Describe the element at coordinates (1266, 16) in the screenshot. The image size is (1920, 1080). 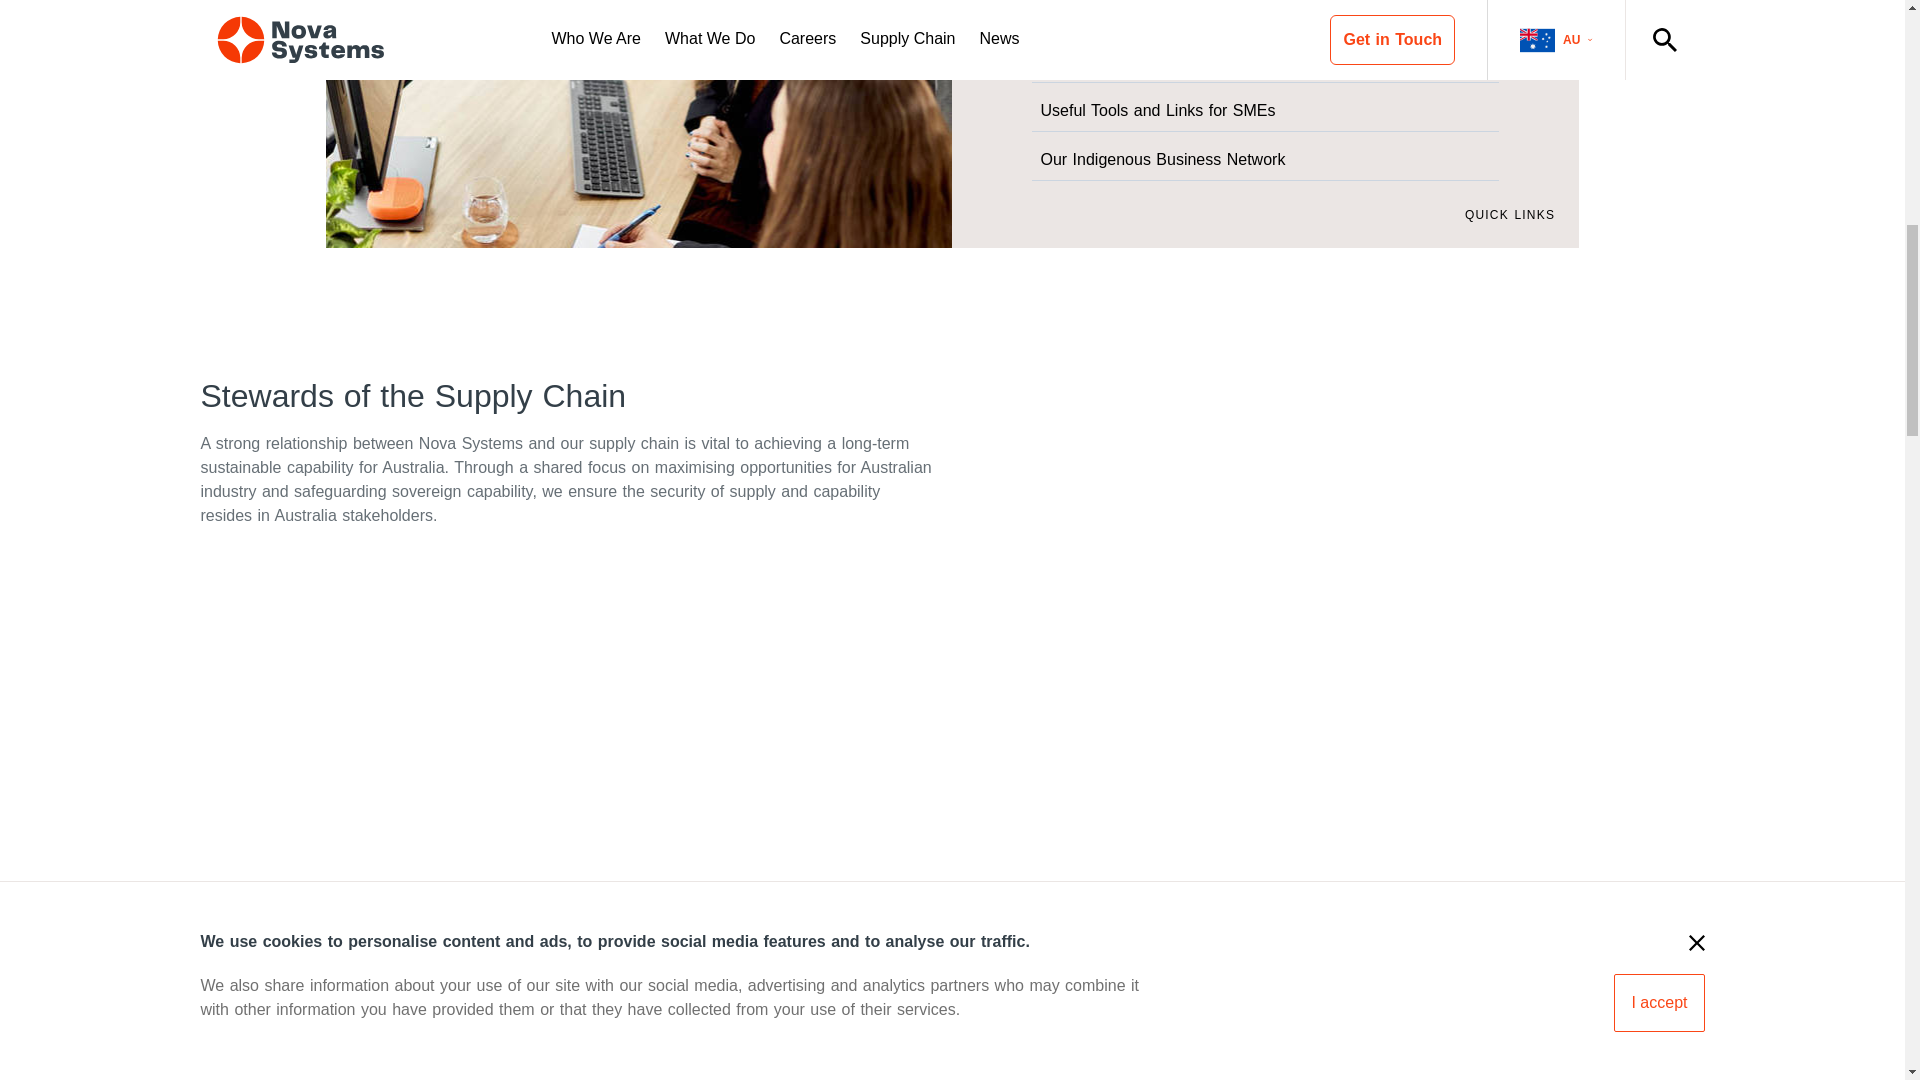
I see `Join Our Supply Chain` at that location.